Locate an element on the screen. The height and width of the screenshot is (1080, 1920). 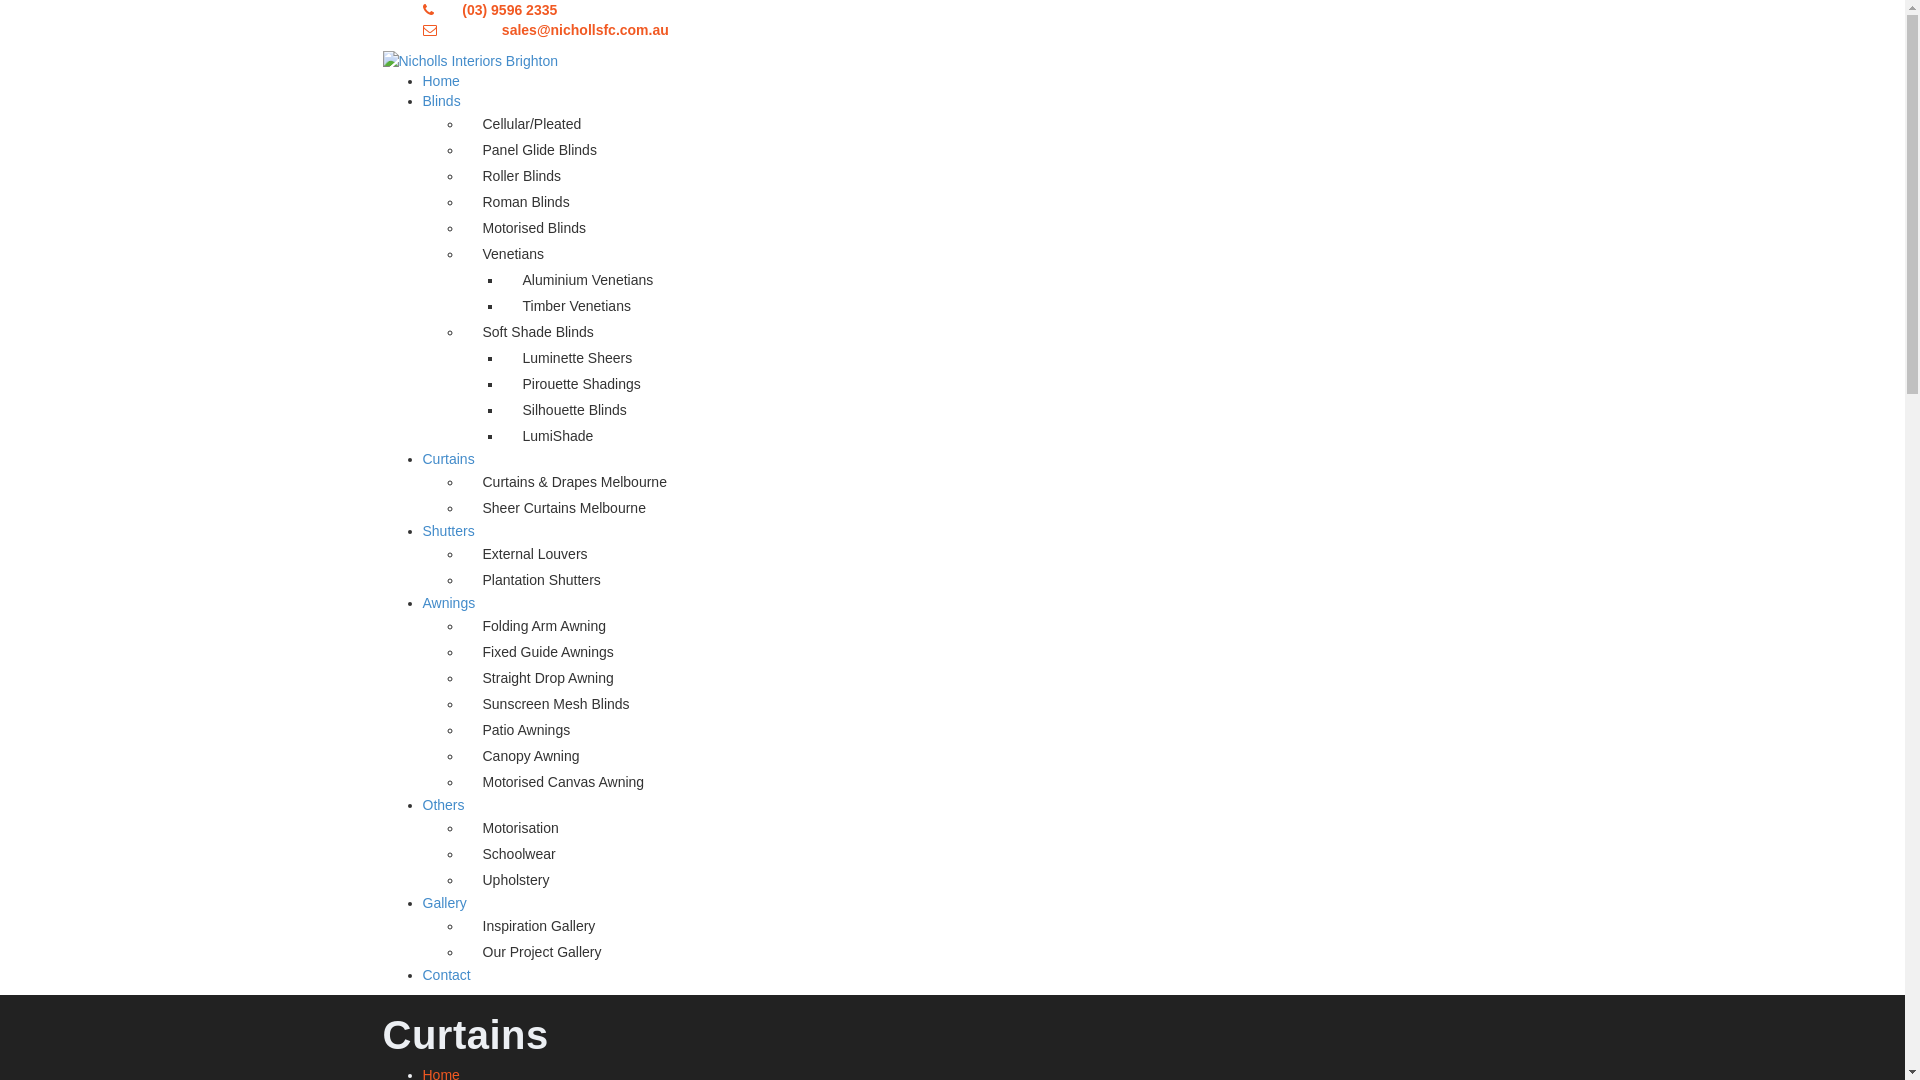
Inspiration Gallery is located at coordinates (992, 926).